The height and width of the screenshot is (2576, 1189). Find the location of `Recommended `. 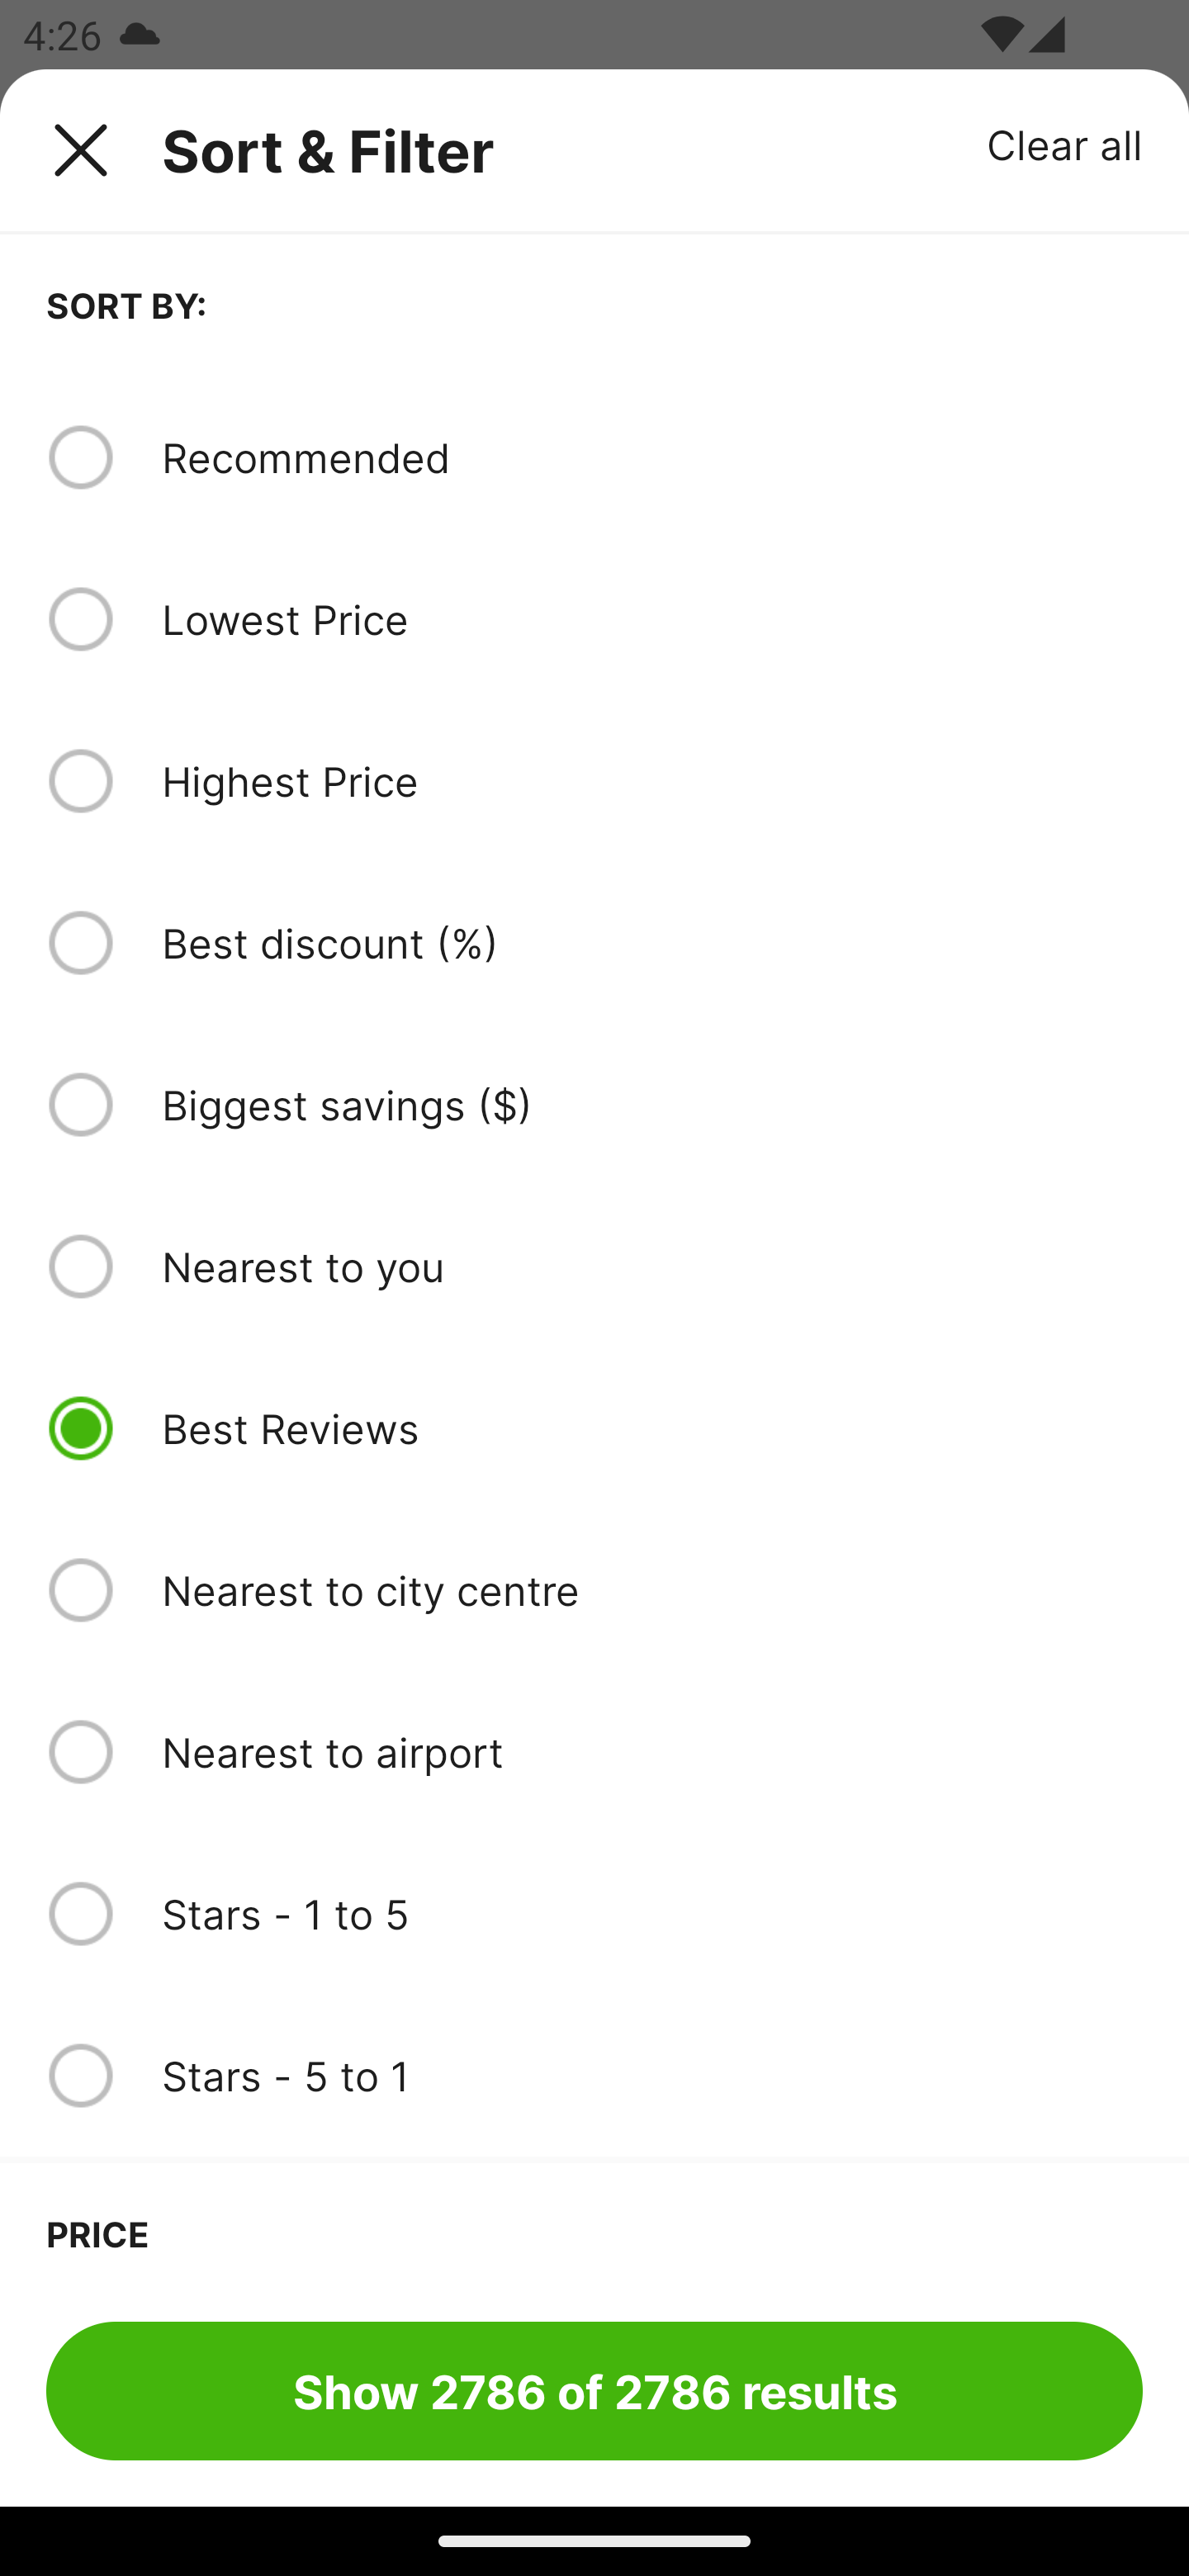

Recommended  is located at coordinates (651, 457).